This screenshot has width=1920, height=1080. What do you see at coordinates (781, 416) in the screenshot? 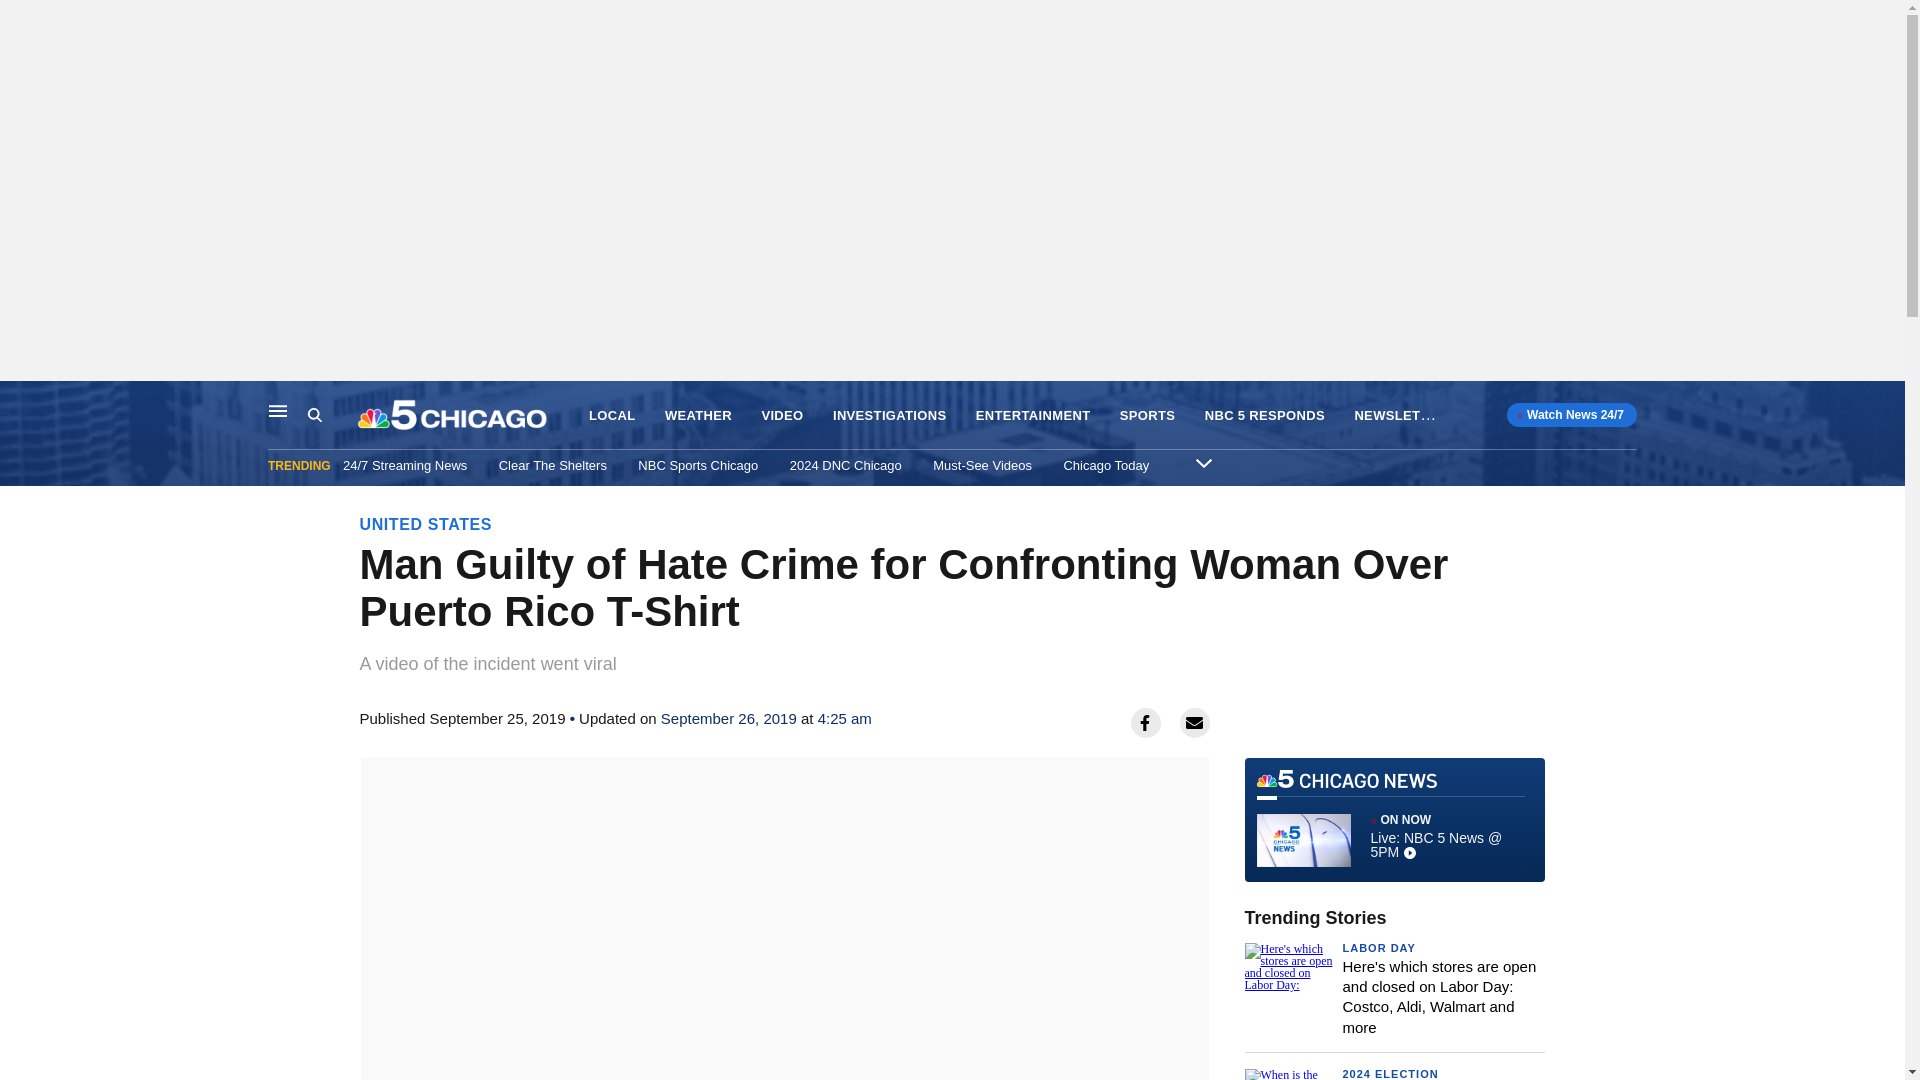
I see `VIDEO` at bounding box center [781, 416].